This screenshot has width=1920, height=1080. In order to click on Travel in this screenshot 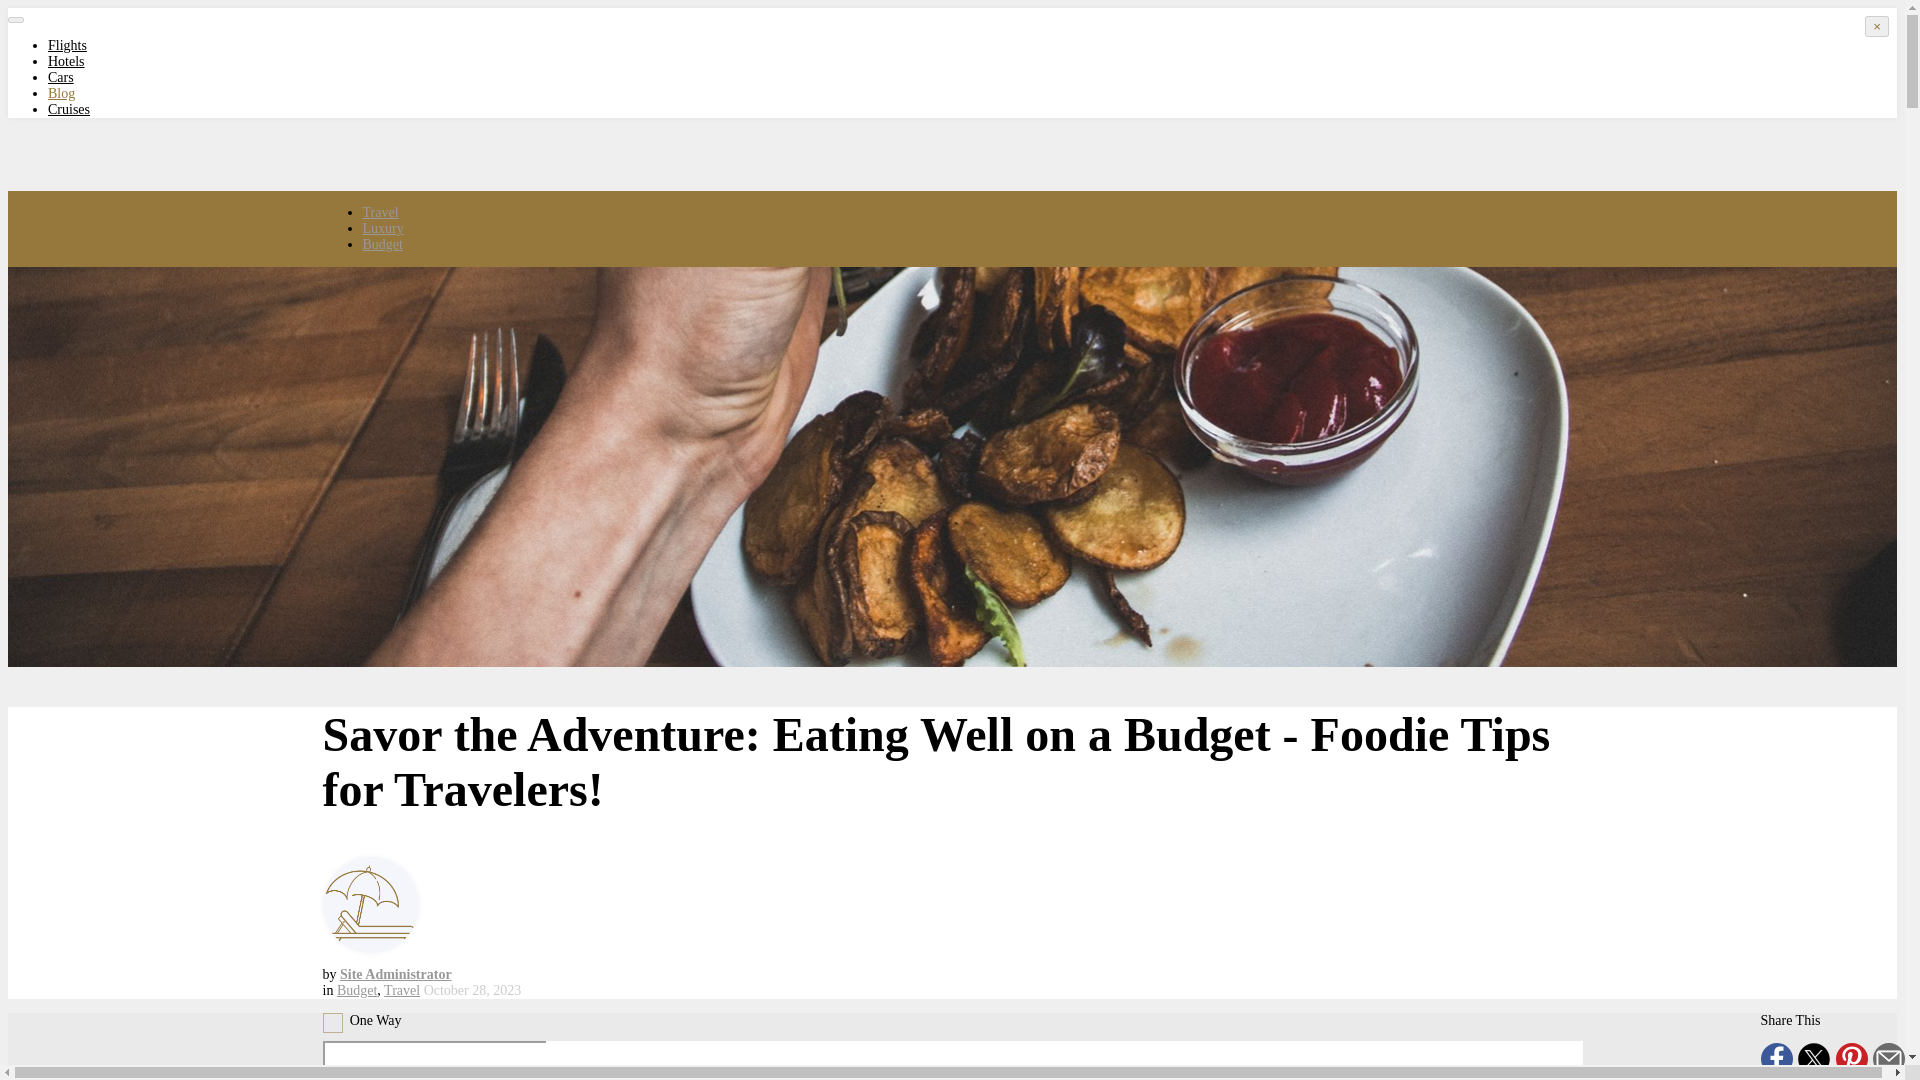, I will do `click(380, 212)`.